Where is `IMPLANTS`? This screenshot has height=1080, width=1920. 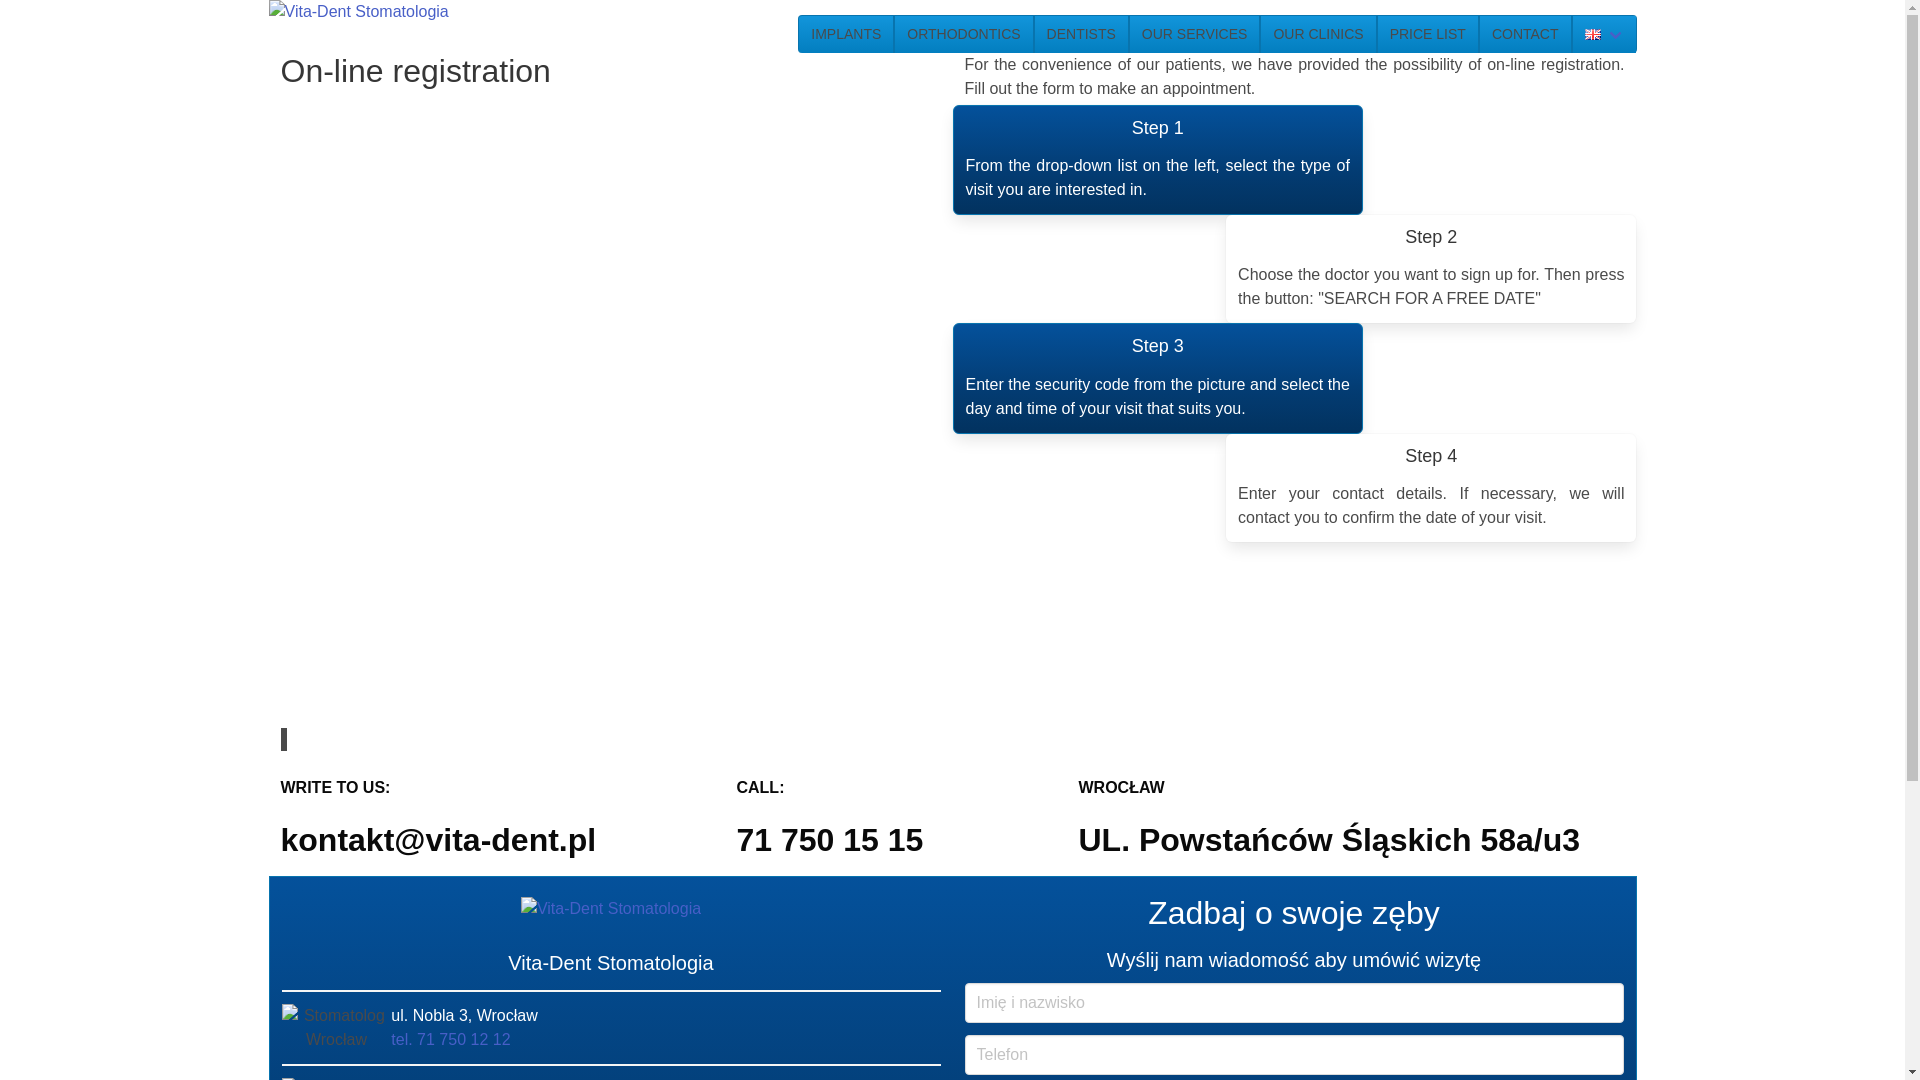
IMPLANTS is located at coordinates (846, 34).